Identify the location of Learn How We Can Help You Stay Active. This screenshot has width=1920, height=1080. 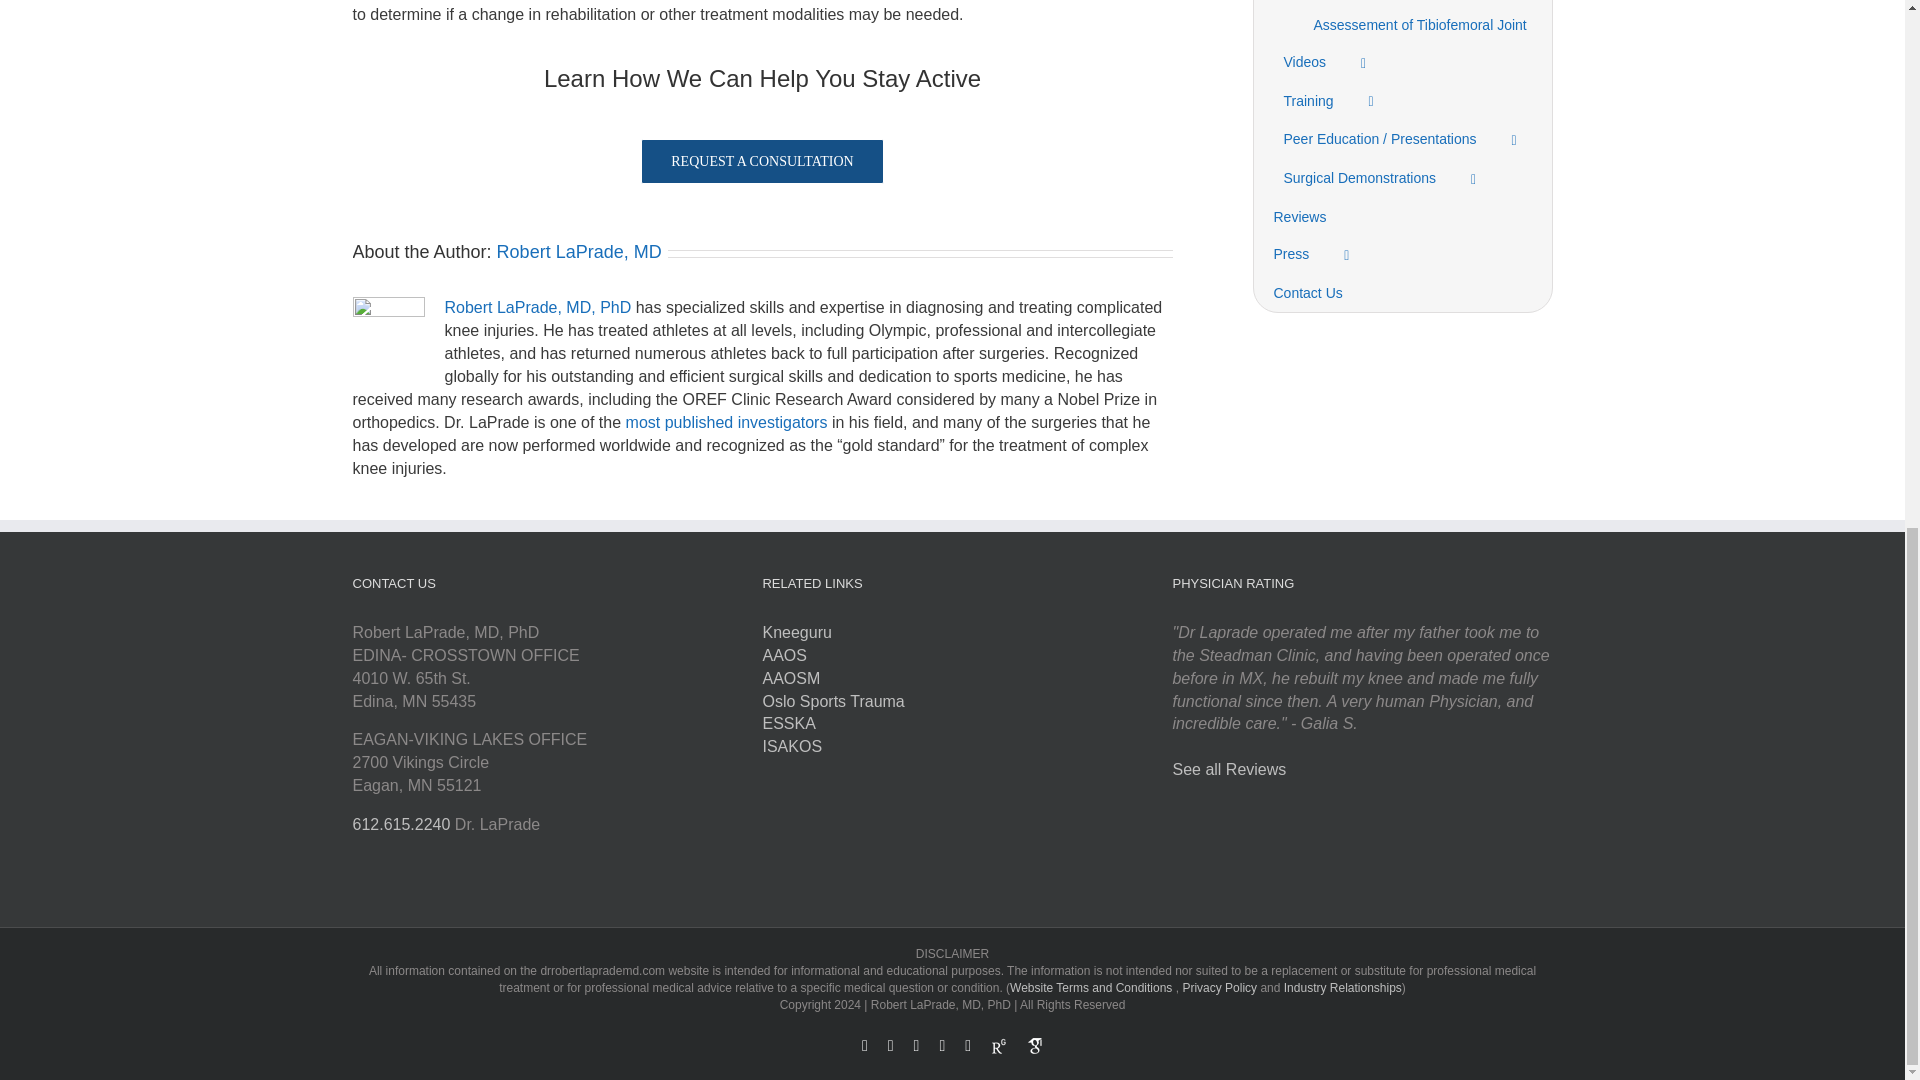
(761, 90).